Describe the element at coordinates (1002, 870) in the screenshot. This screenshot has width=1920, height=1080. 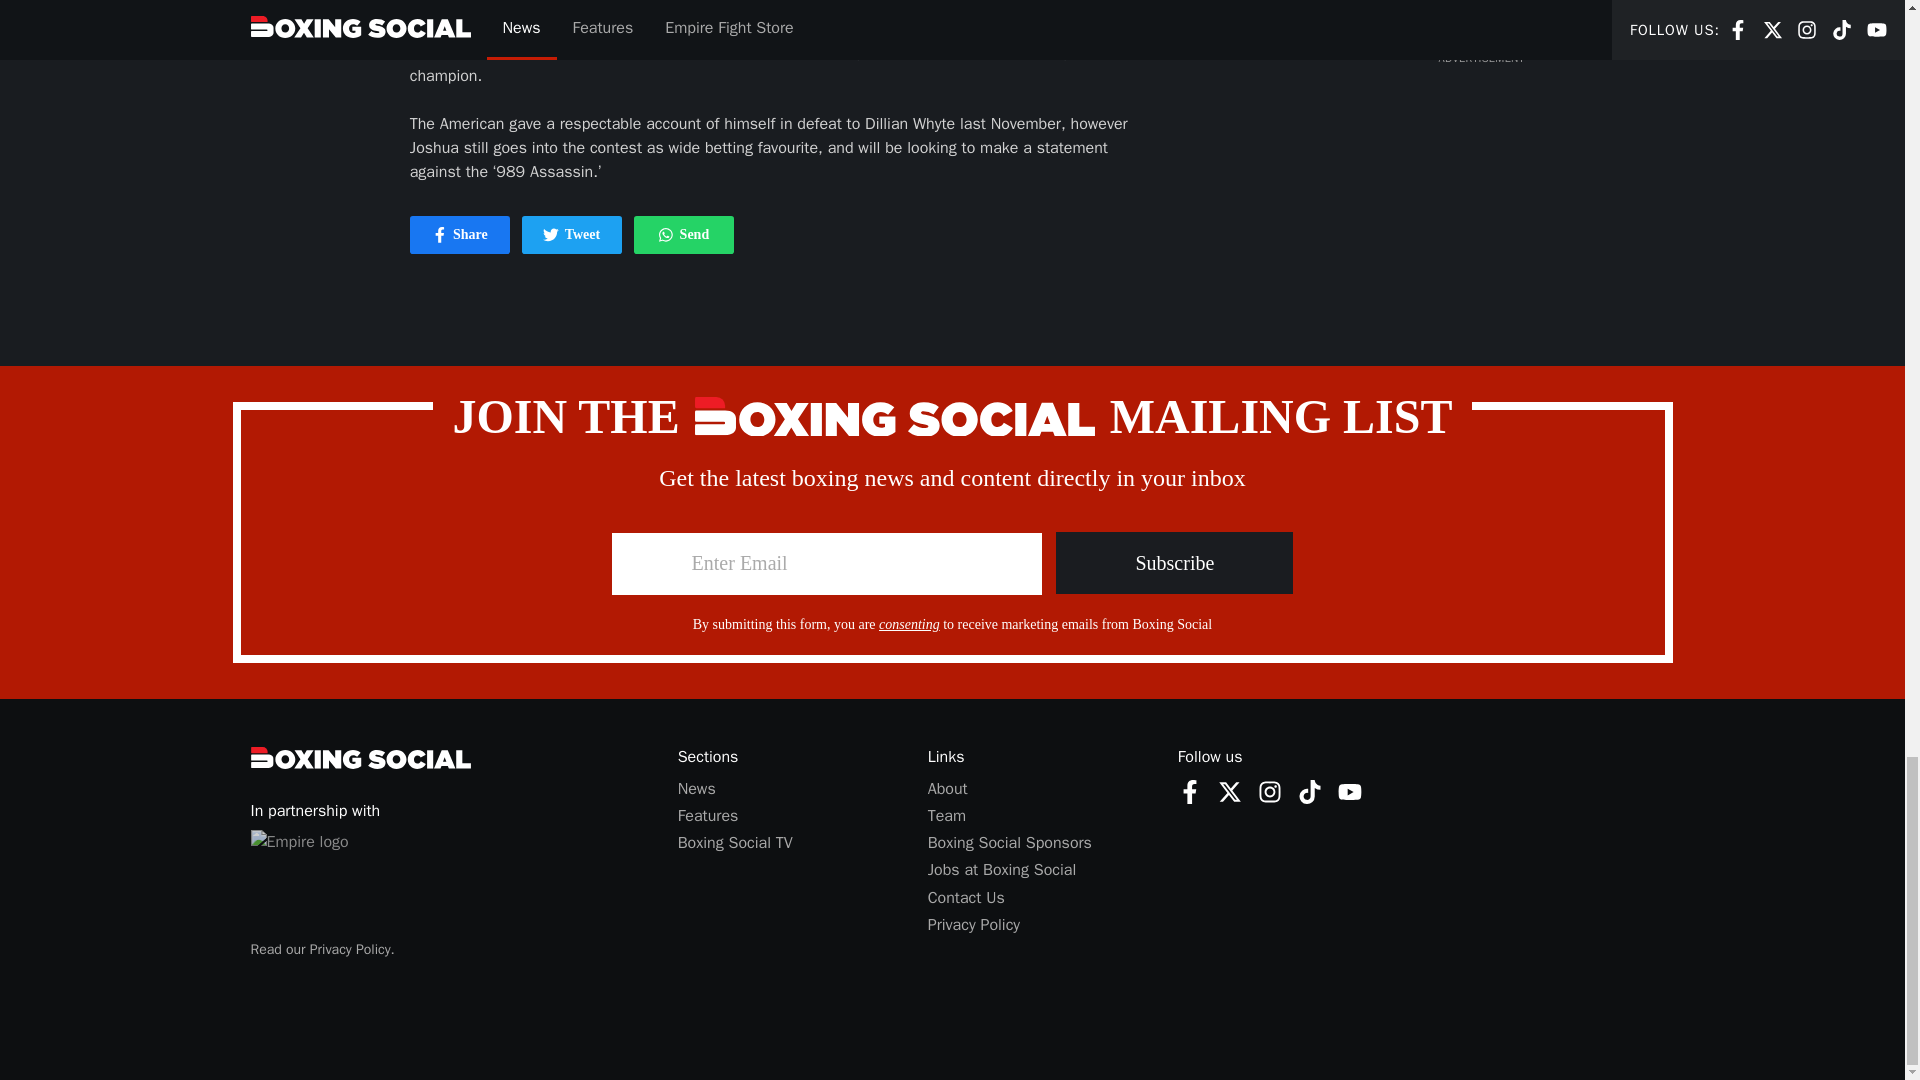
I see `consenting` at that location.